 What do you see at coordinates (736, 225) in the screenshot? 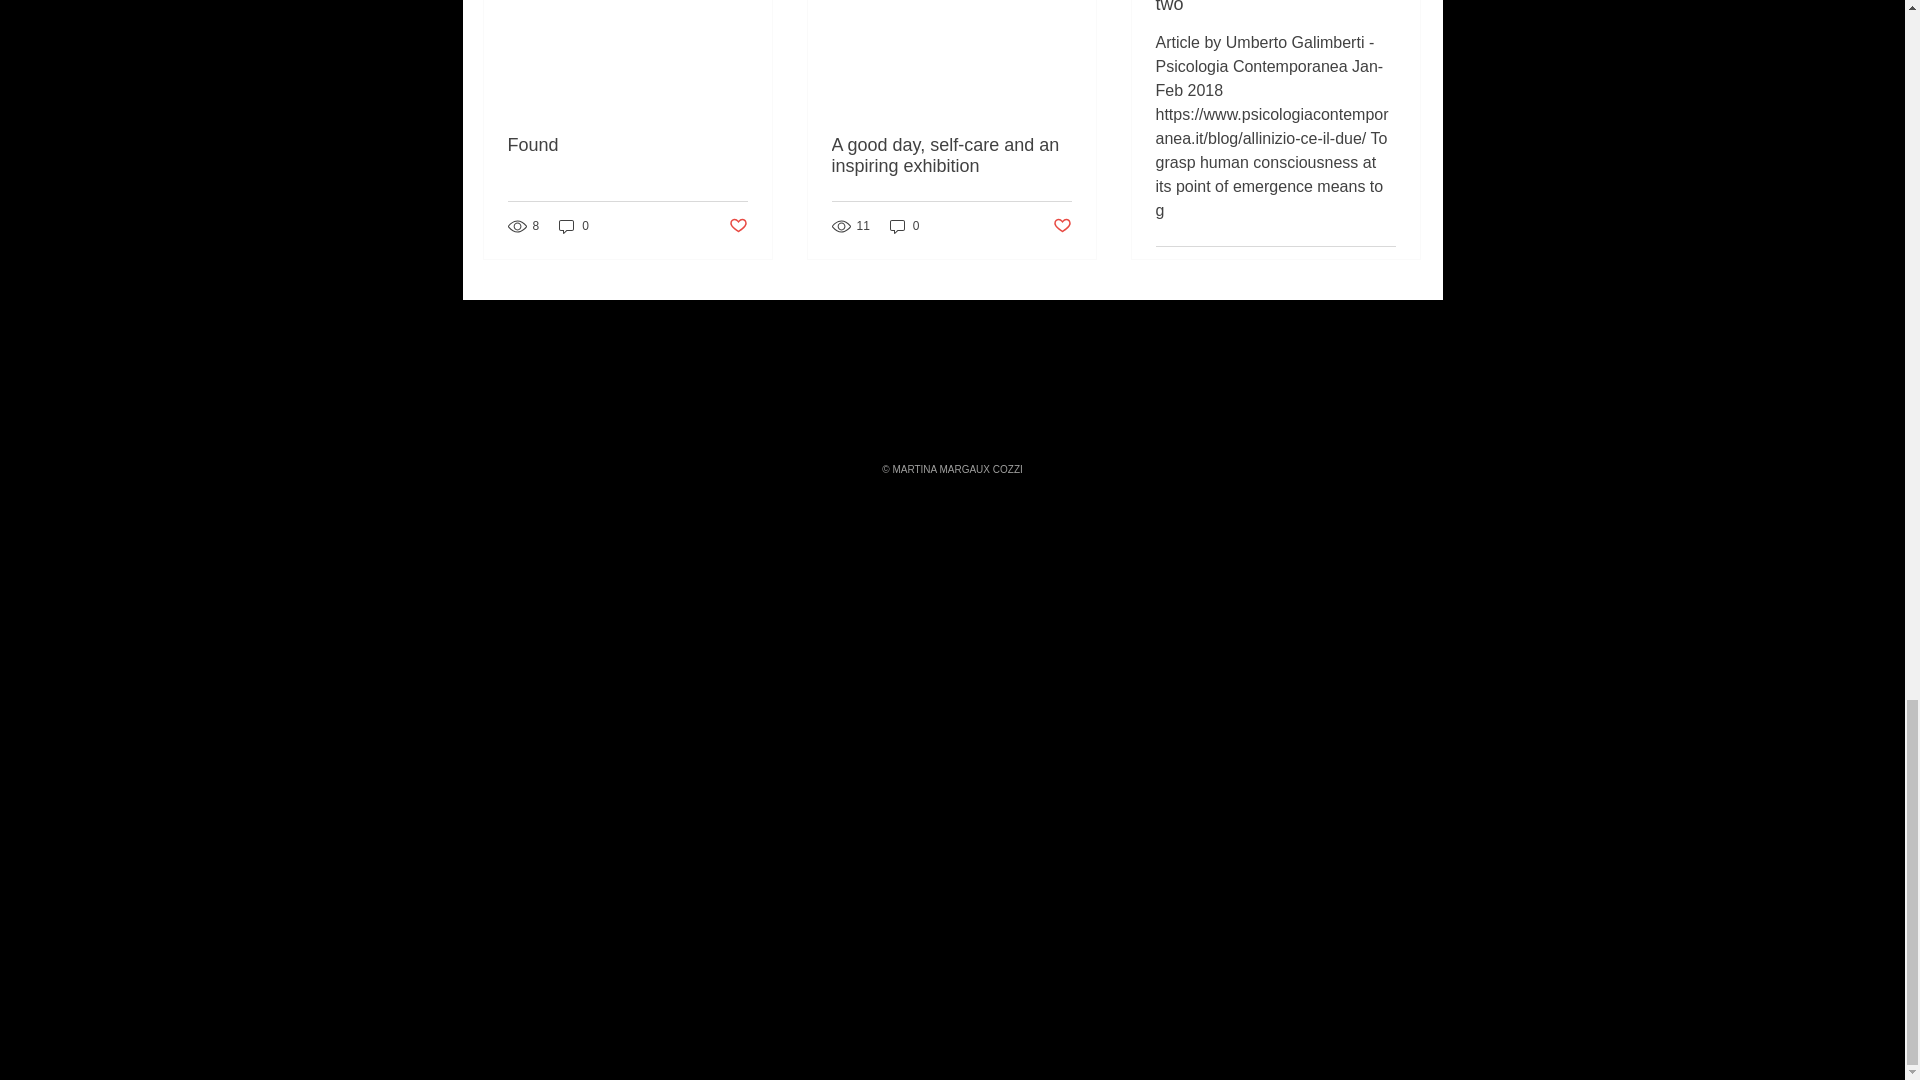
I see `Post not marked as liked` at bounding box center [736, 225].